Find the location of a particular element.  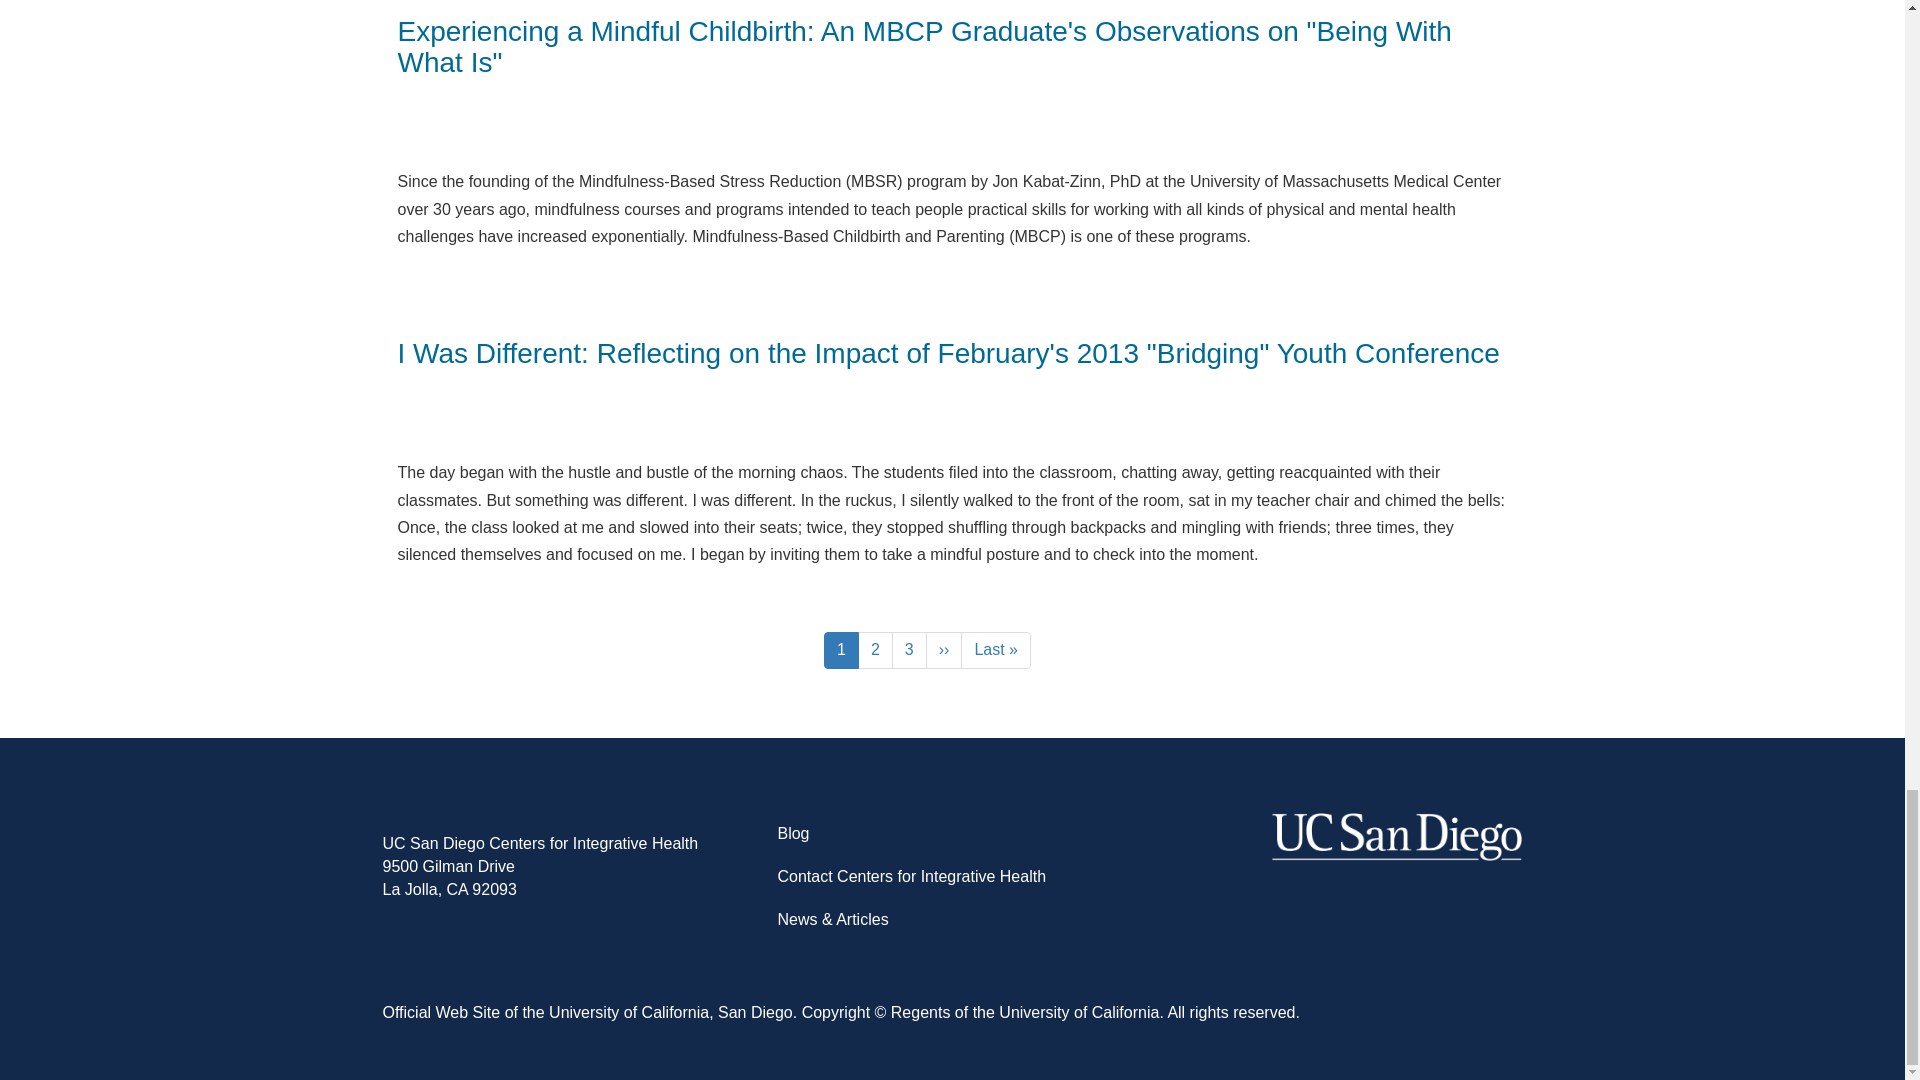

Go to next page is located at coordinates (910, 650).